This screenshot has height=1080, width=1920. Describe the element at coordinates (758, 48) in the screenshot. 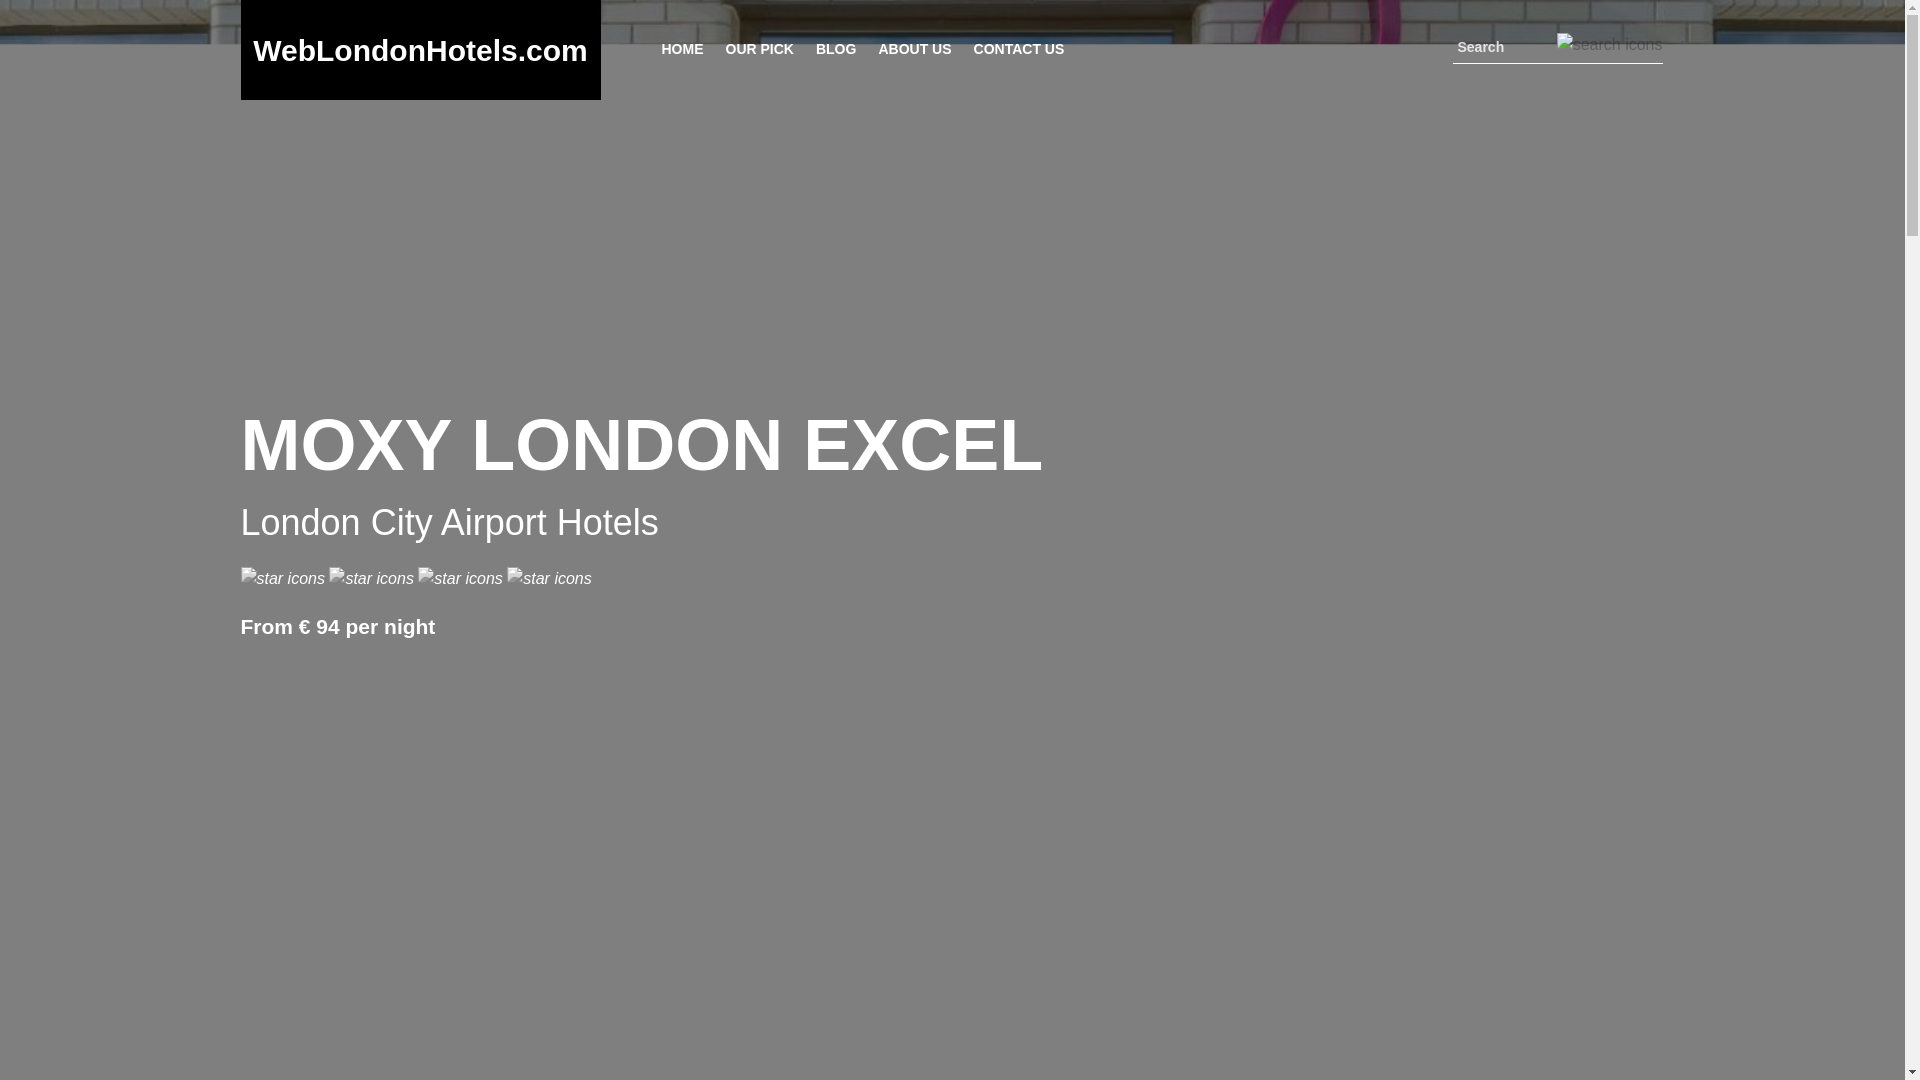

I see `Our pick` at that location.